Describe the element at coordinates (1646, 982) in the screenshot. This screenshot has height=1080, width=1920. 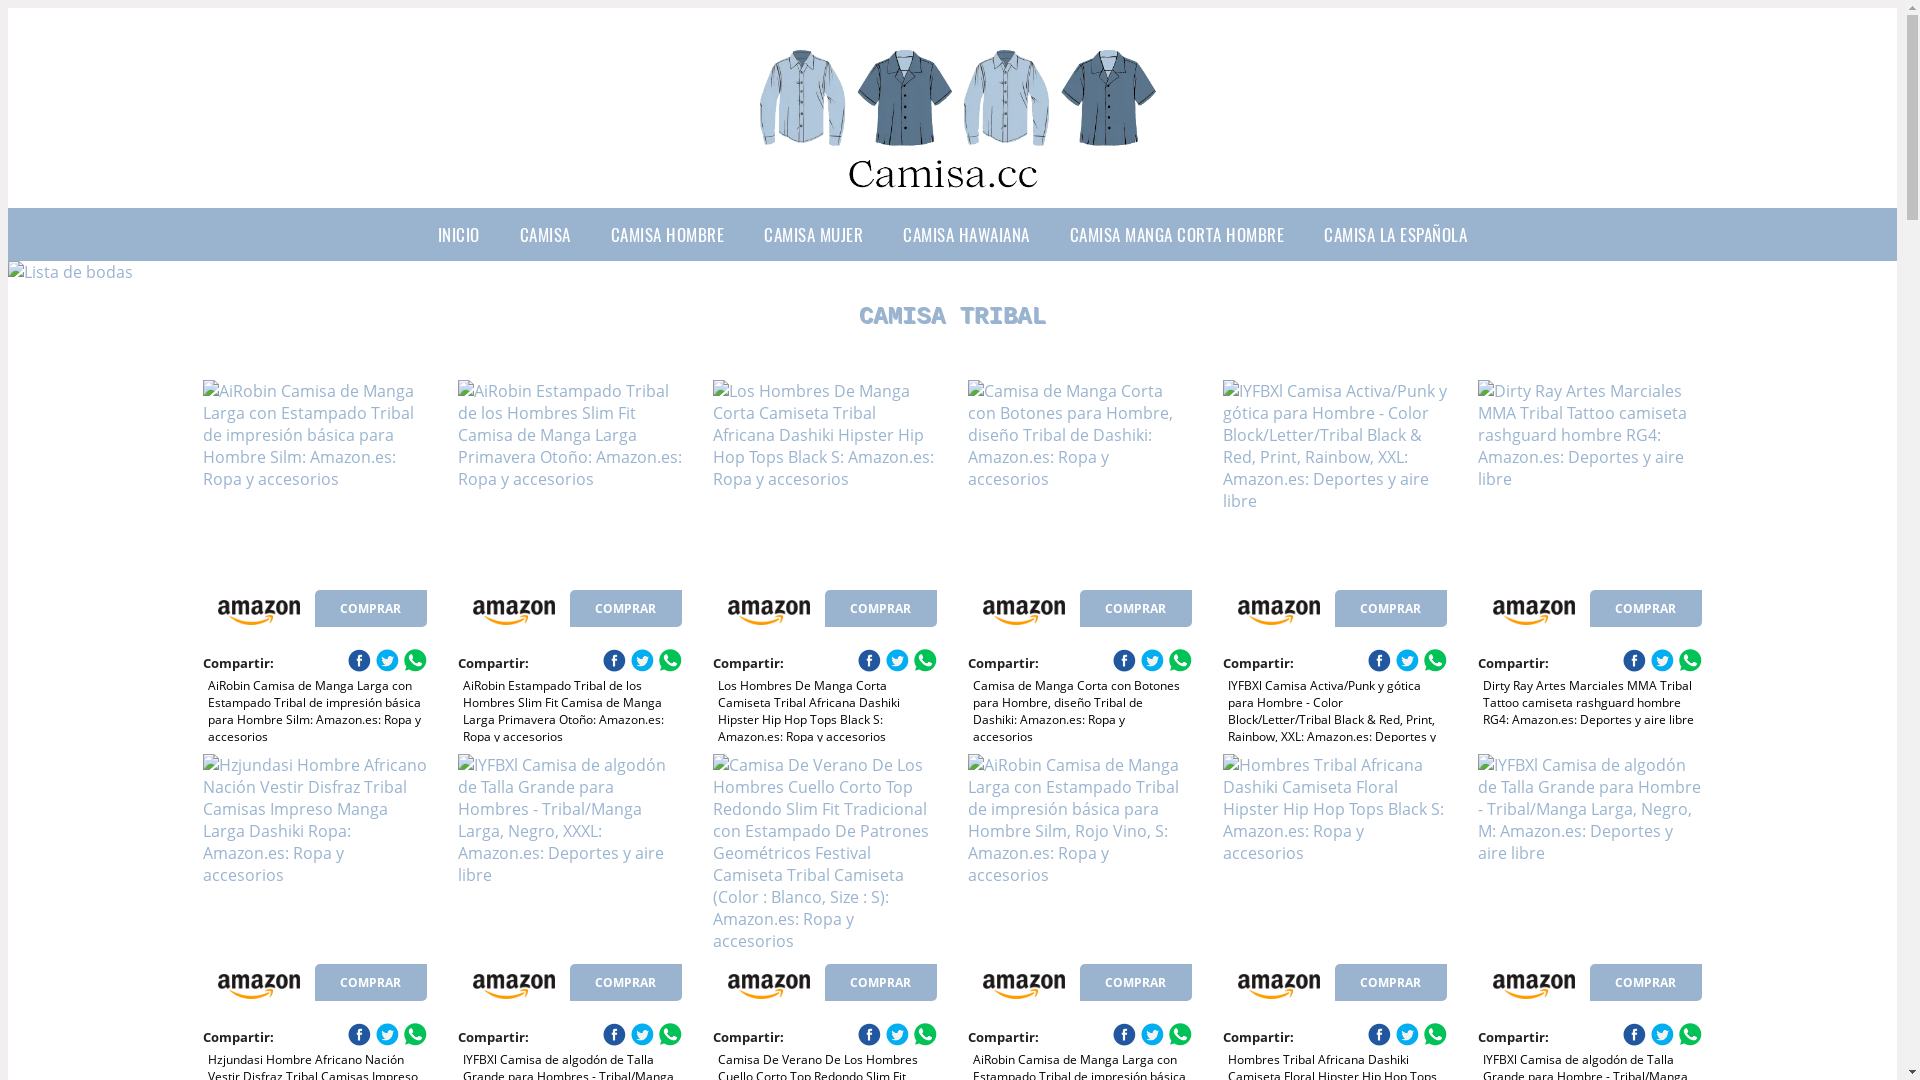
I see `COMPRAR` at that location.